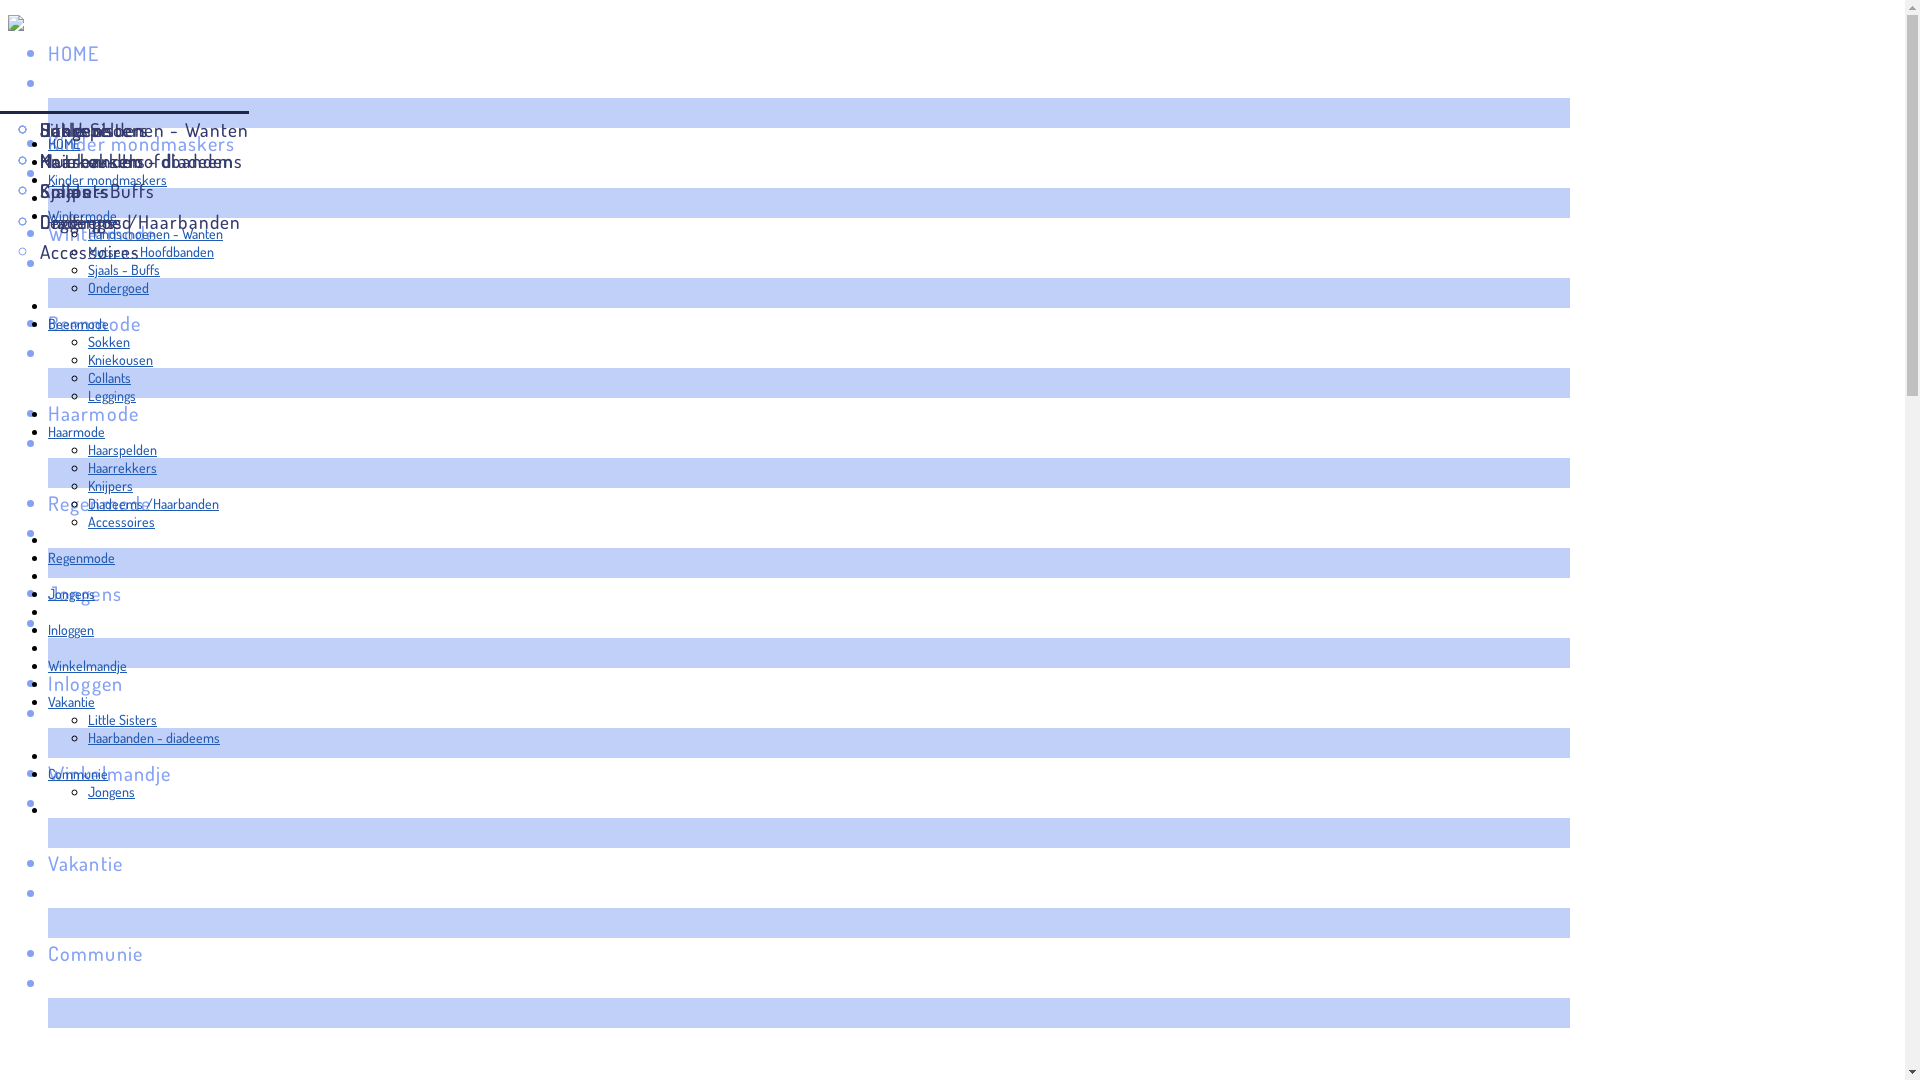  Describe the element at coordinates (54, 612) in the screenshot. I see ` ` at that location.